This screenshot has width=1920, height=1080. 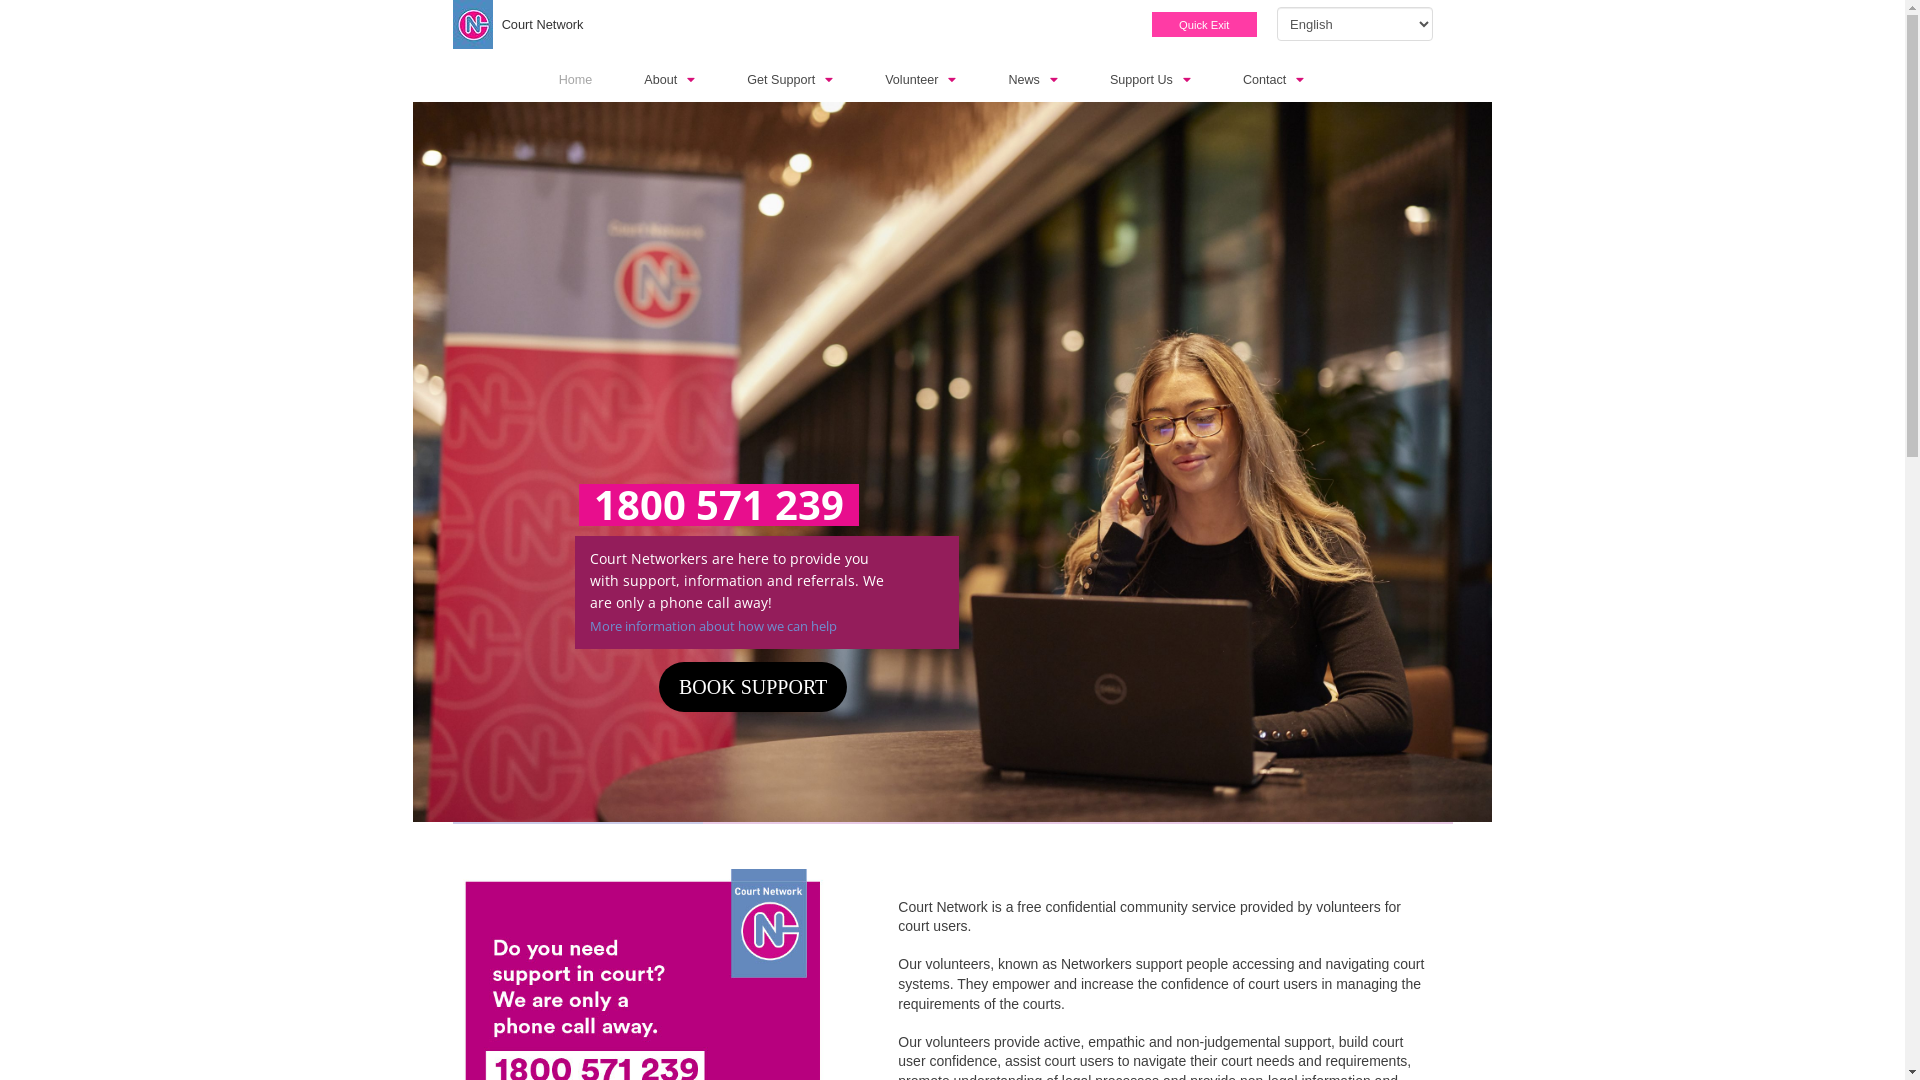 What do you see at coordinates (1251, 777) in the screenshot?
I see `Looking to
Volunteer?` at bounding box center [1251, 777].